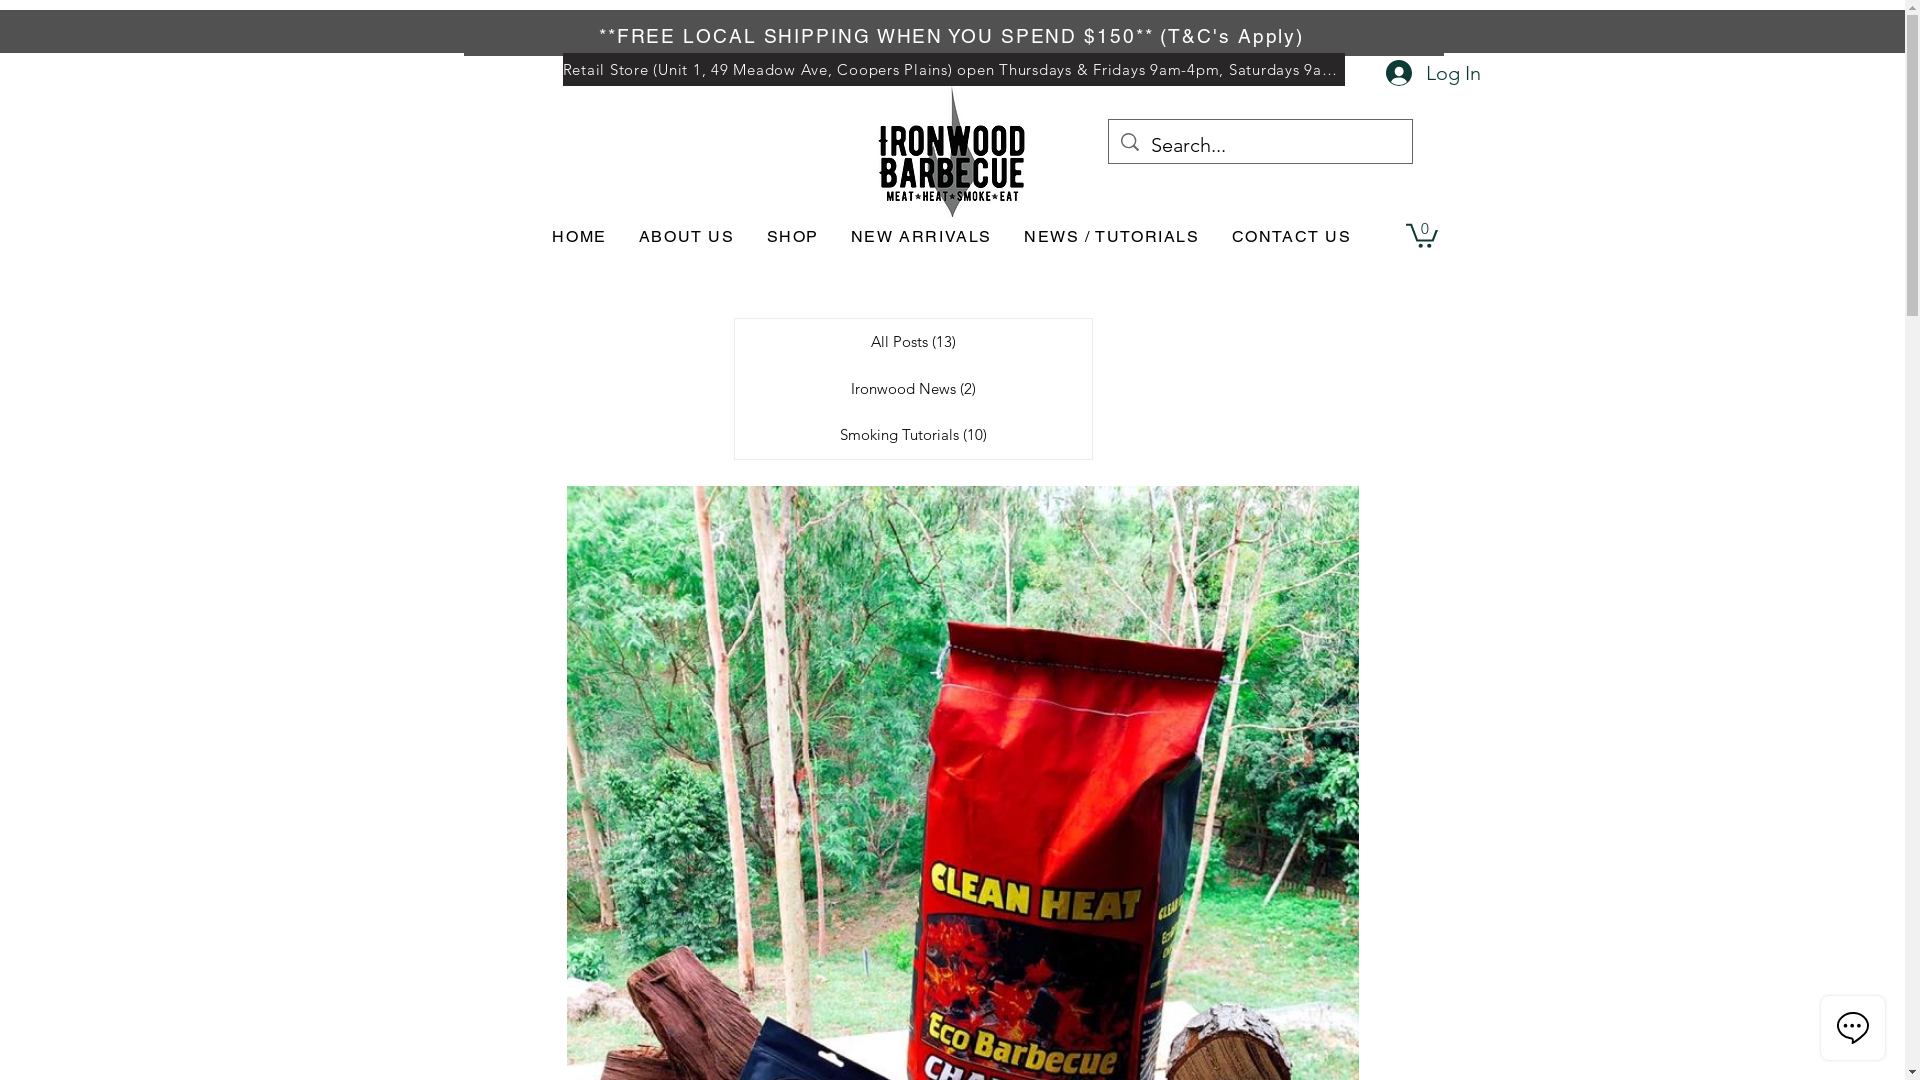 The height and width of the screenshot is (1080, 1920). What do you see at coordinates (912, 436) in the screenshot?
I see `Smoking Tutorials (10)` at bounding box center [912, 436].